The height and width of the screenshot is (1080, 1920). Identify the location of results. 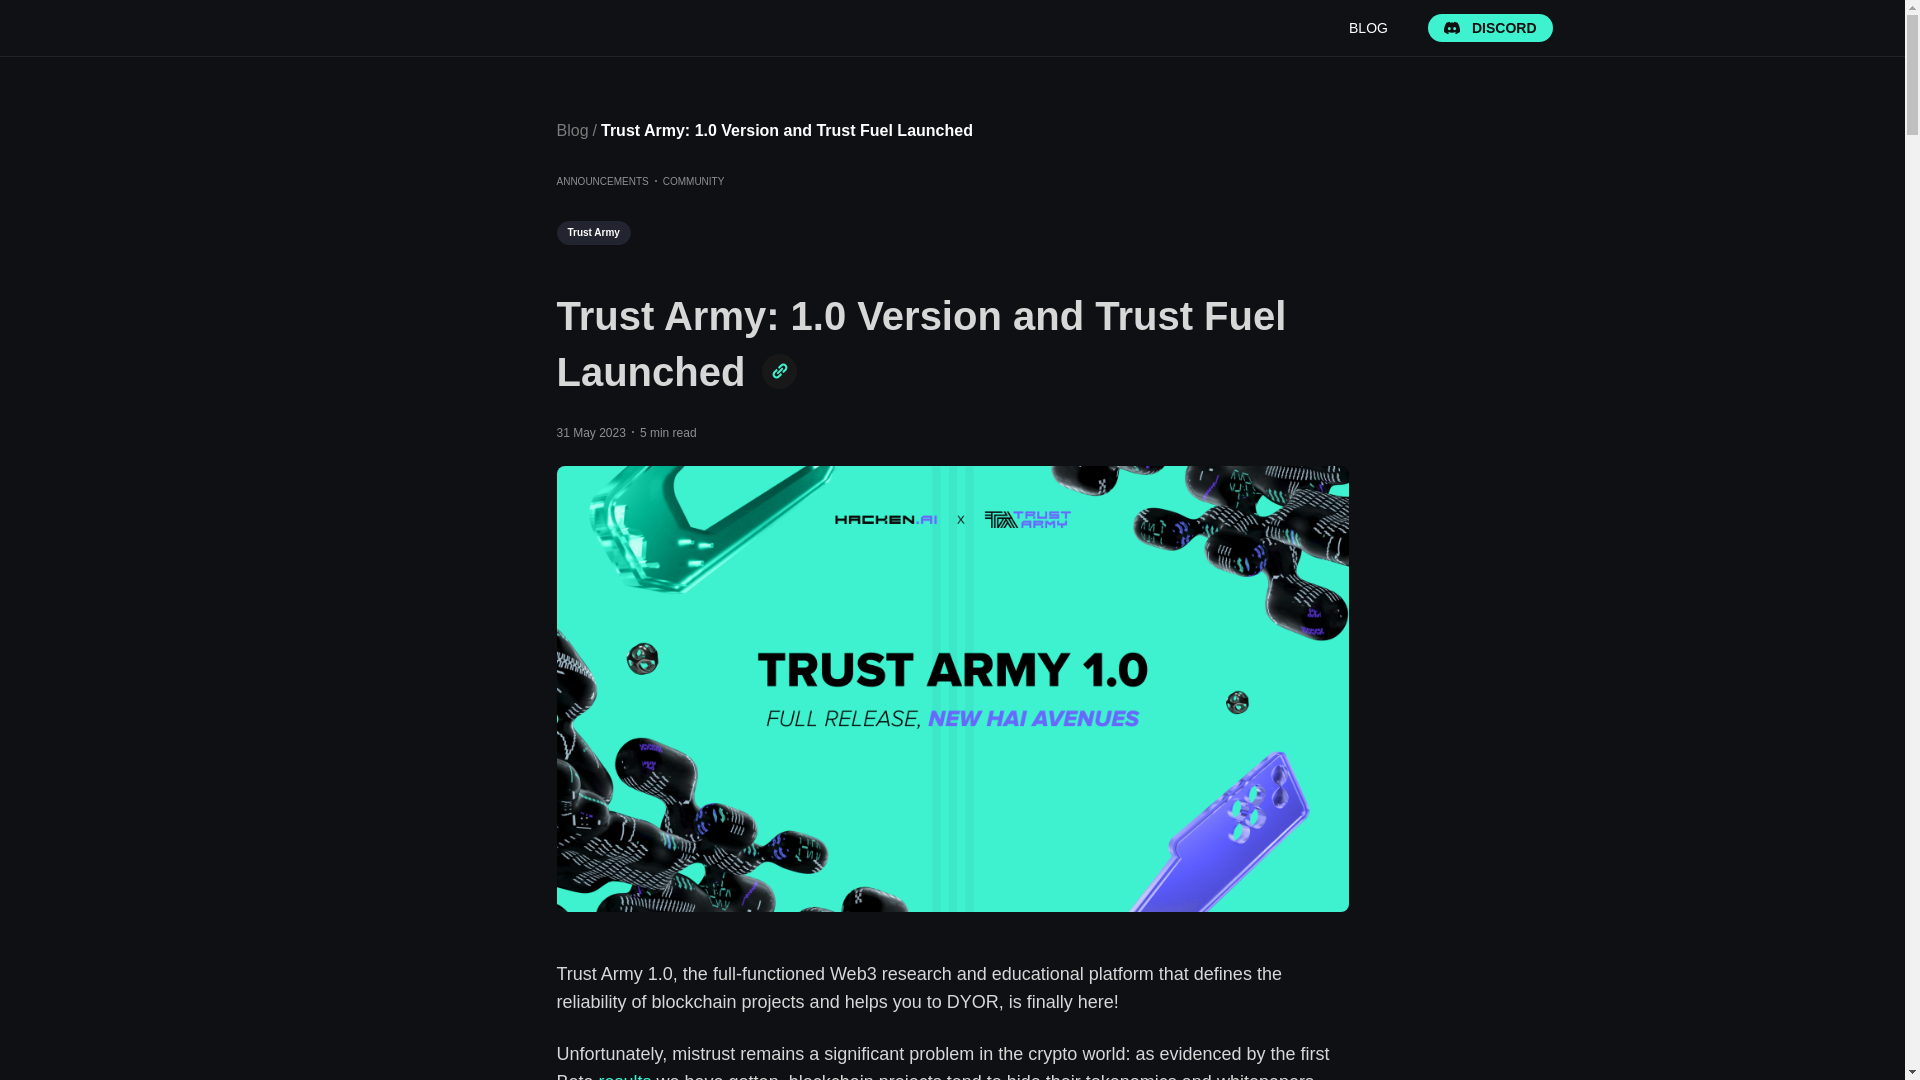
(626, 1076).